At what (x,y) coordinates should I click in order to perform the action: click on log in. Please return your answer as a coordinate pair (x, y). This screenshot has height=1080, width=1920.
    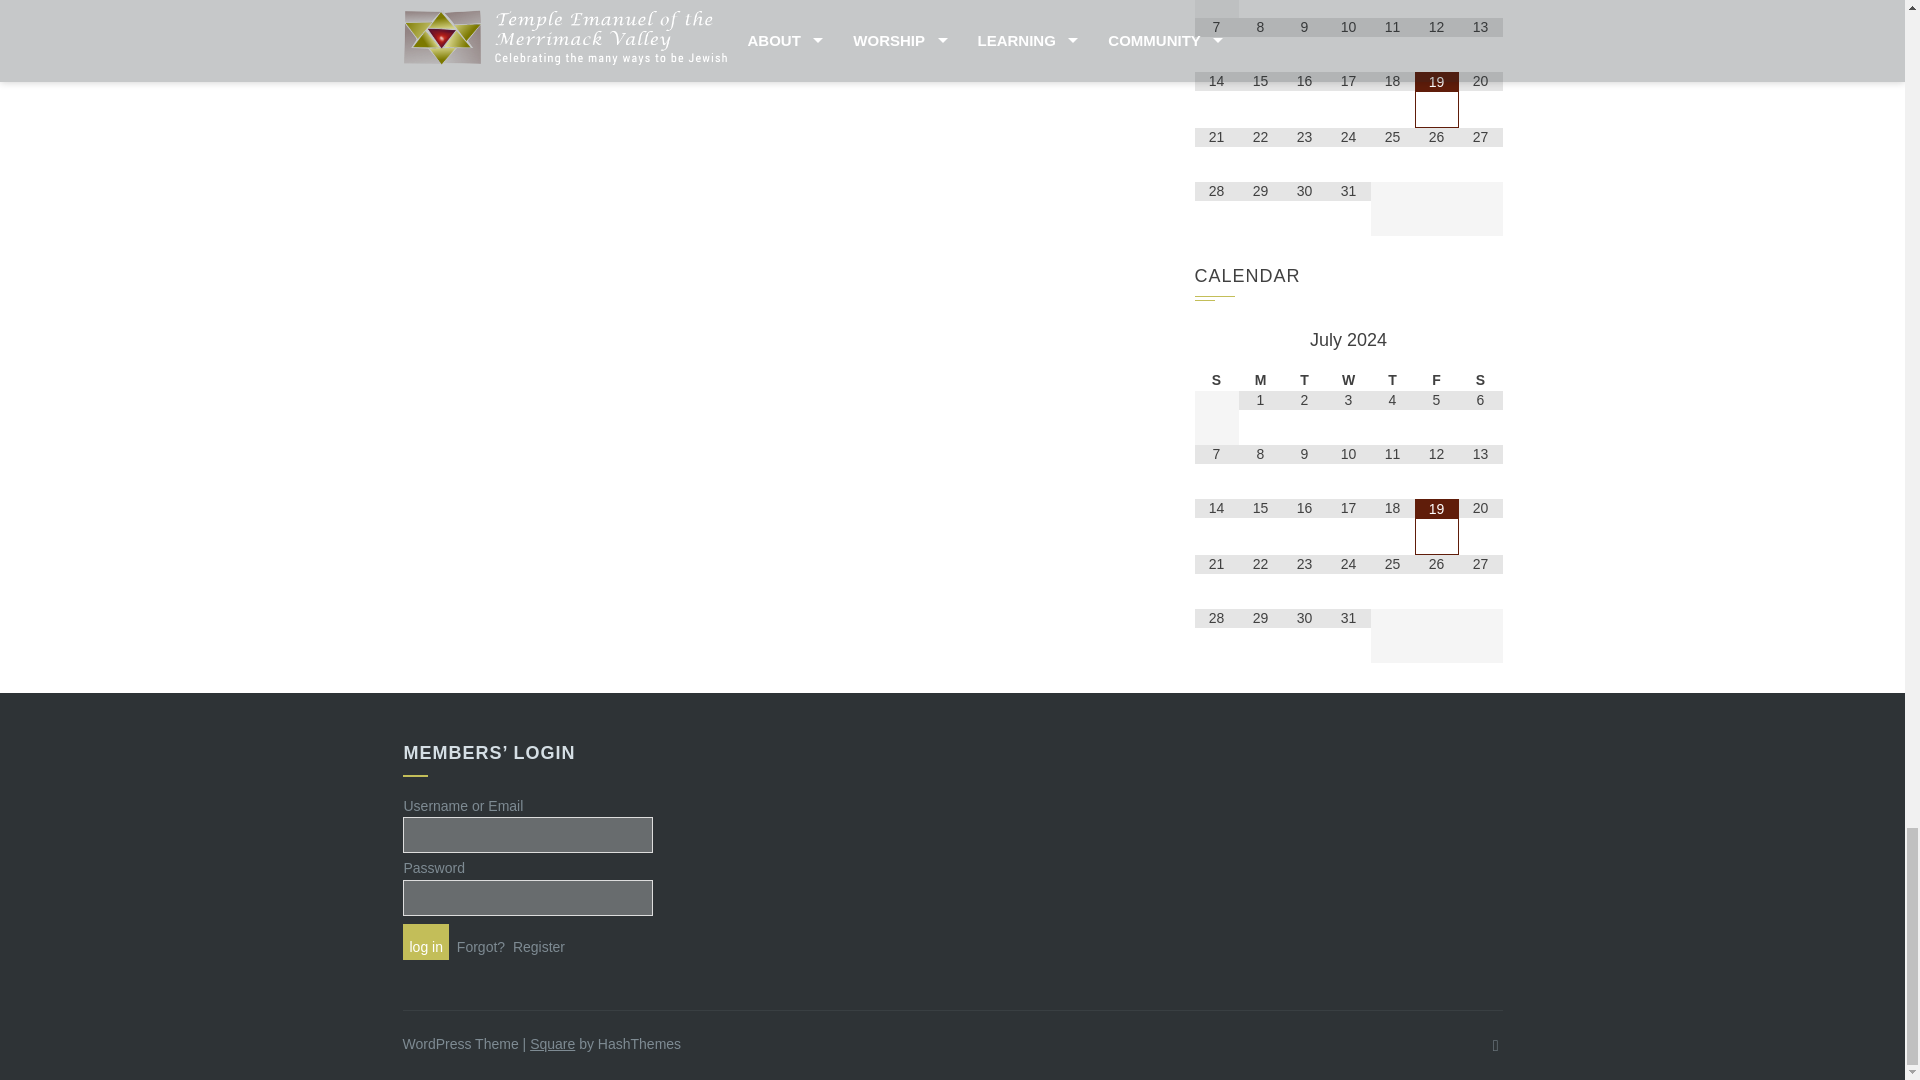
    Looking at the image, I should click on (425, 942).